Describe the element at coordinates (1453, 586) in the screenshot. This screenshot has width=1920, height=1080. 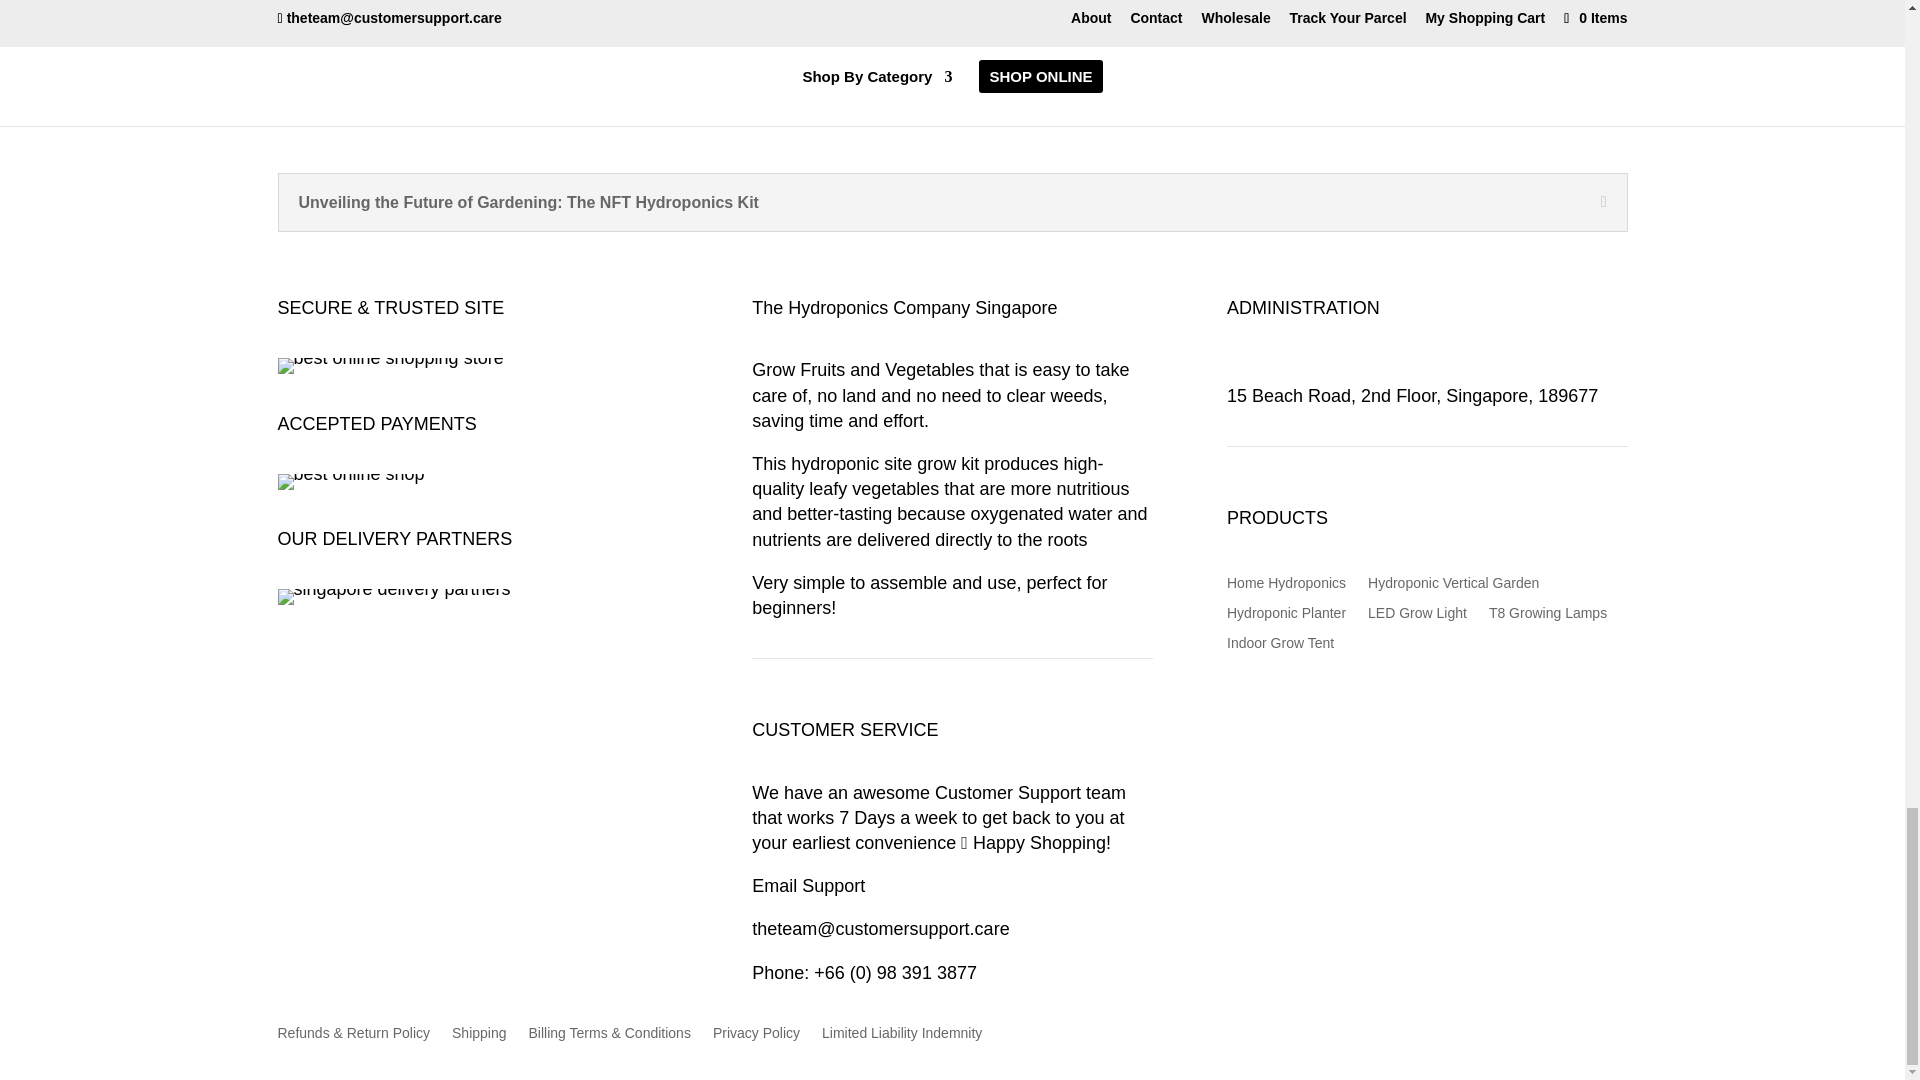
I see `Hydroponic Vertical Garden` at that location.